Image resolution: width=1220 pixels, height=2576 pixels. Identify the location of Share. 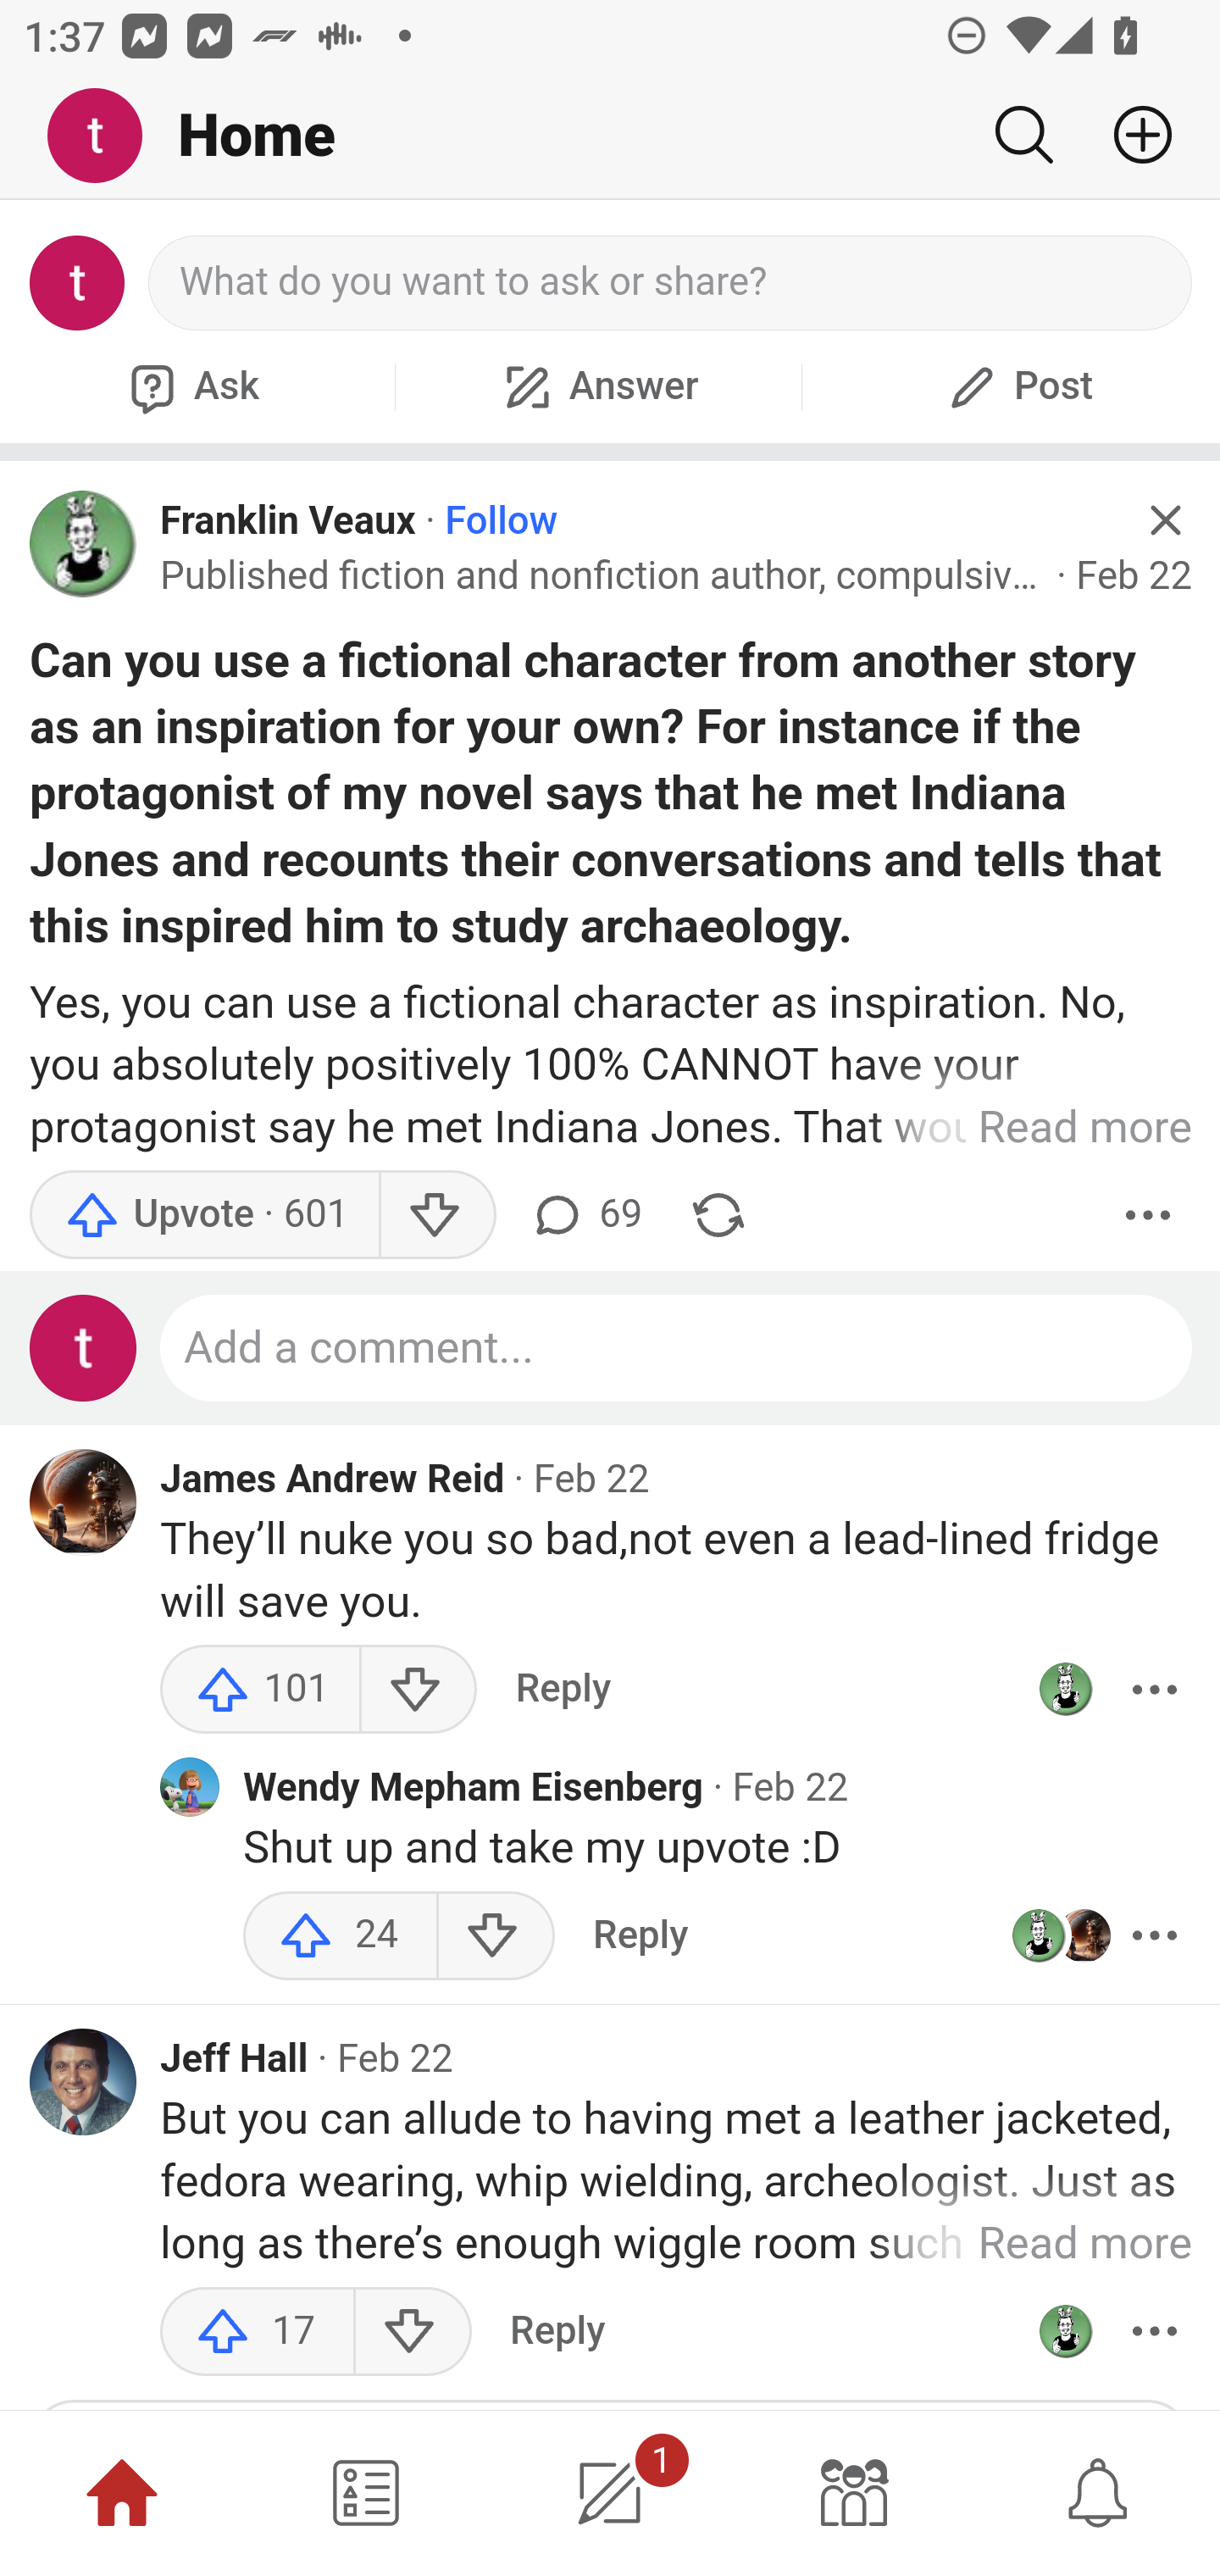
(718, 1215).